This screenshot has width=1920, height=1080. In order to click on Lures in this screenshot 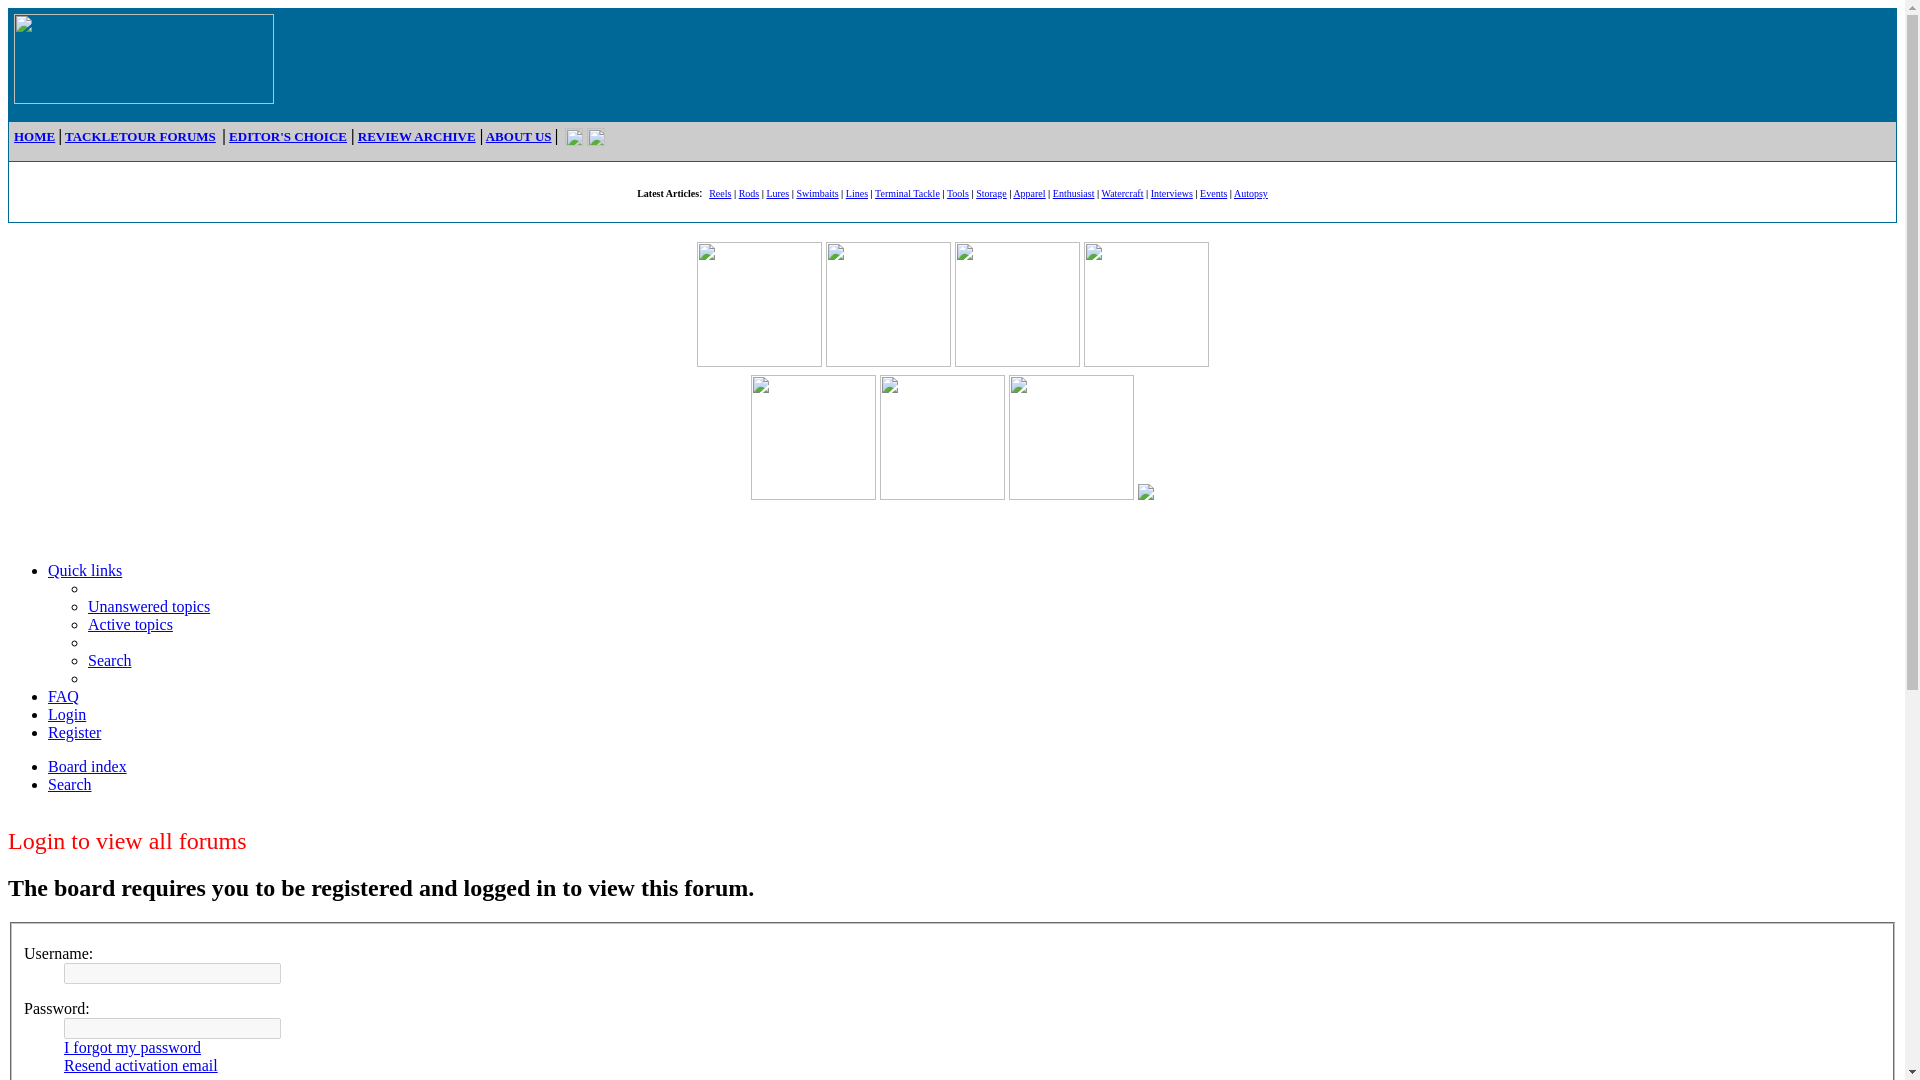, I will do `click(778, 192)`.